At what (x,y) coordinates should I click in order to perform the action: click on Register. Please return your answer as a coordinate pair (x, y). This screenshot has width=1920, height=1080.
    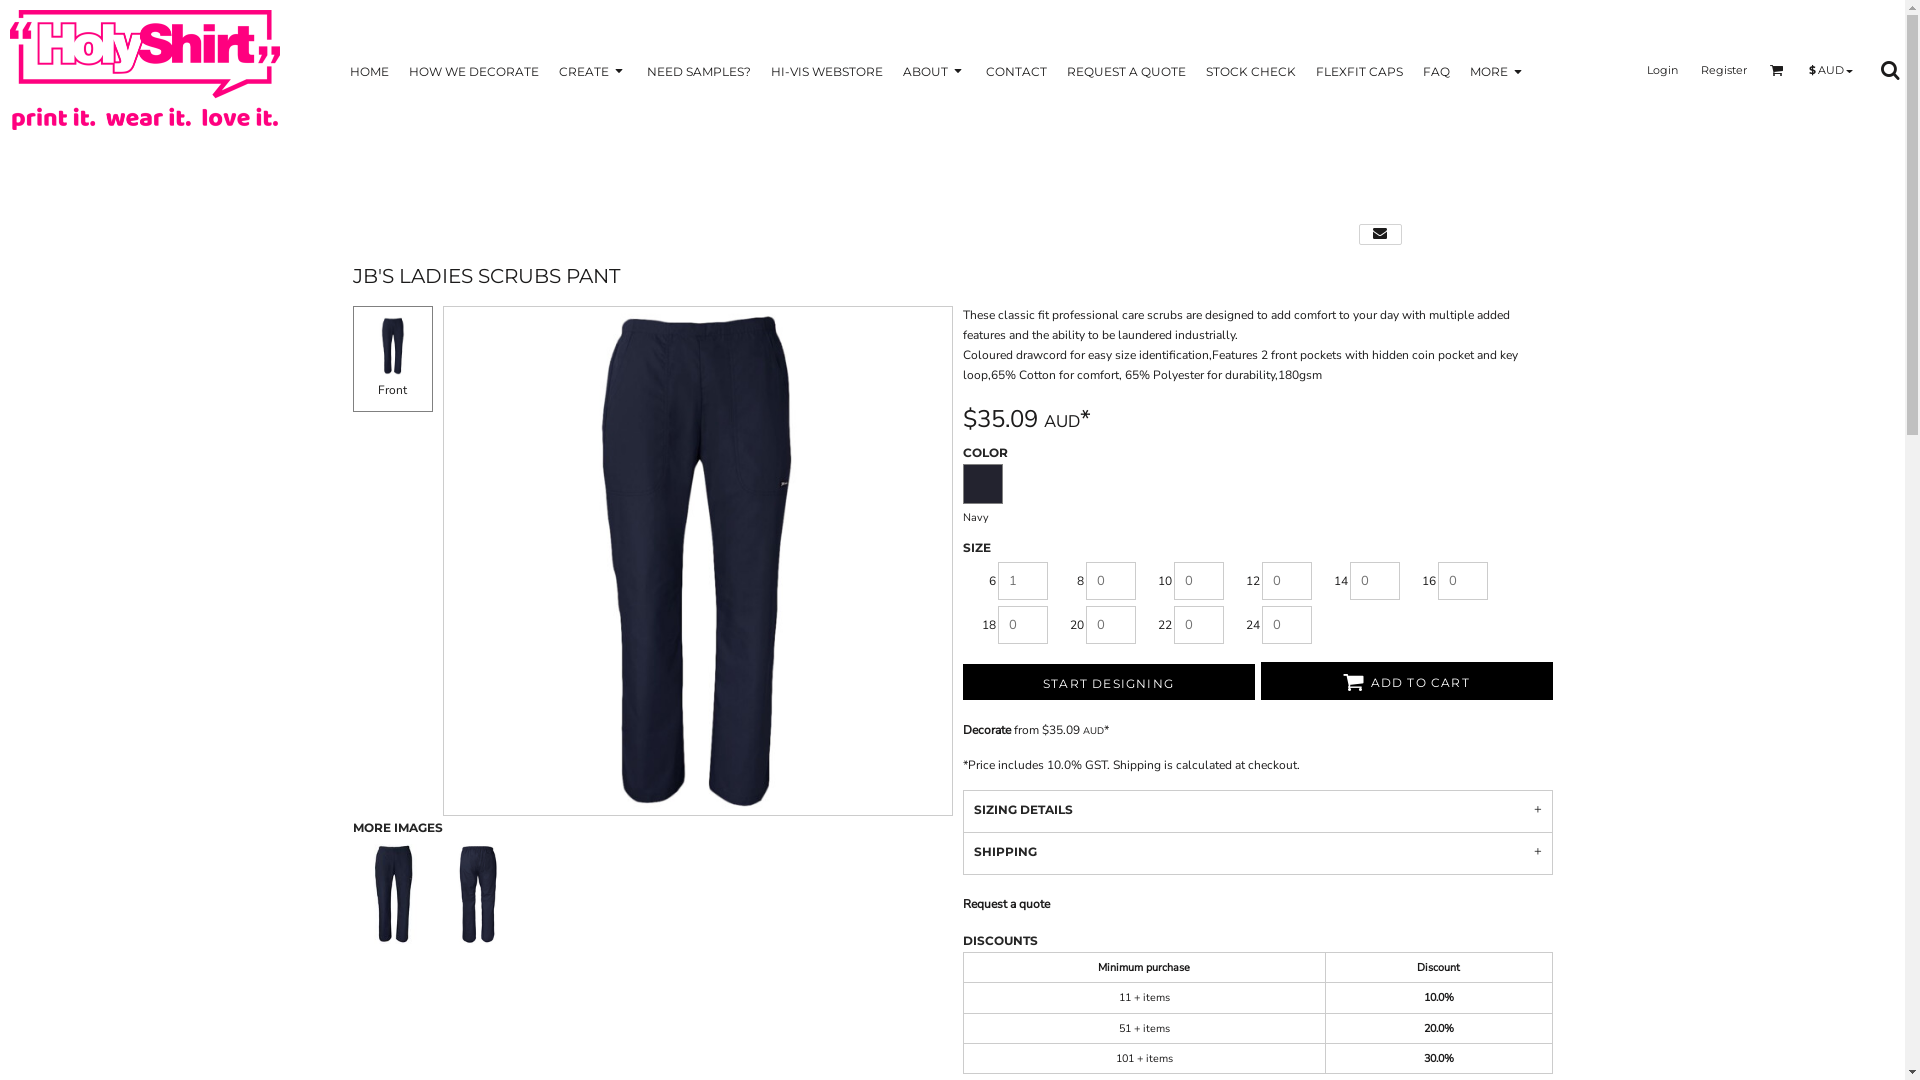
    Looking at the image, I should click on (1723, 69).